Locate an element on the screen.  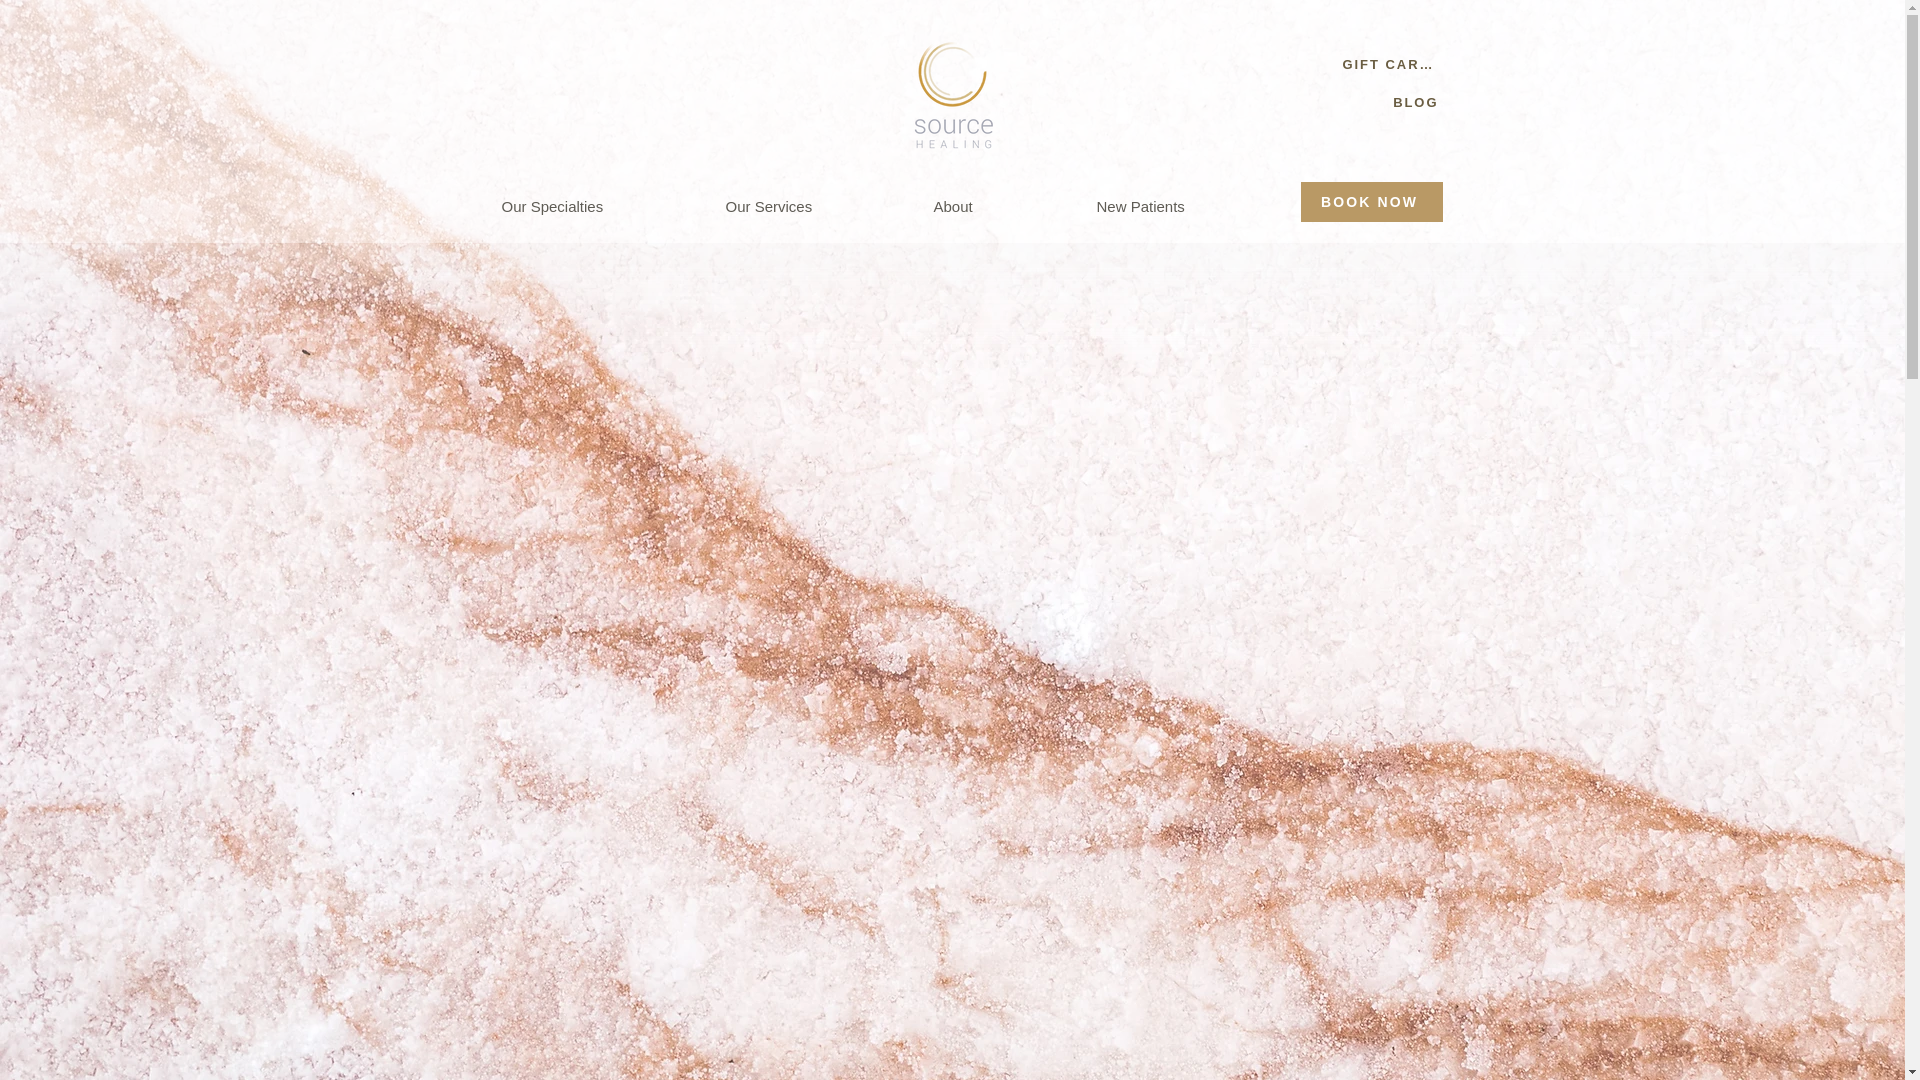
Our Specialties is located at coordinates (596, 206).